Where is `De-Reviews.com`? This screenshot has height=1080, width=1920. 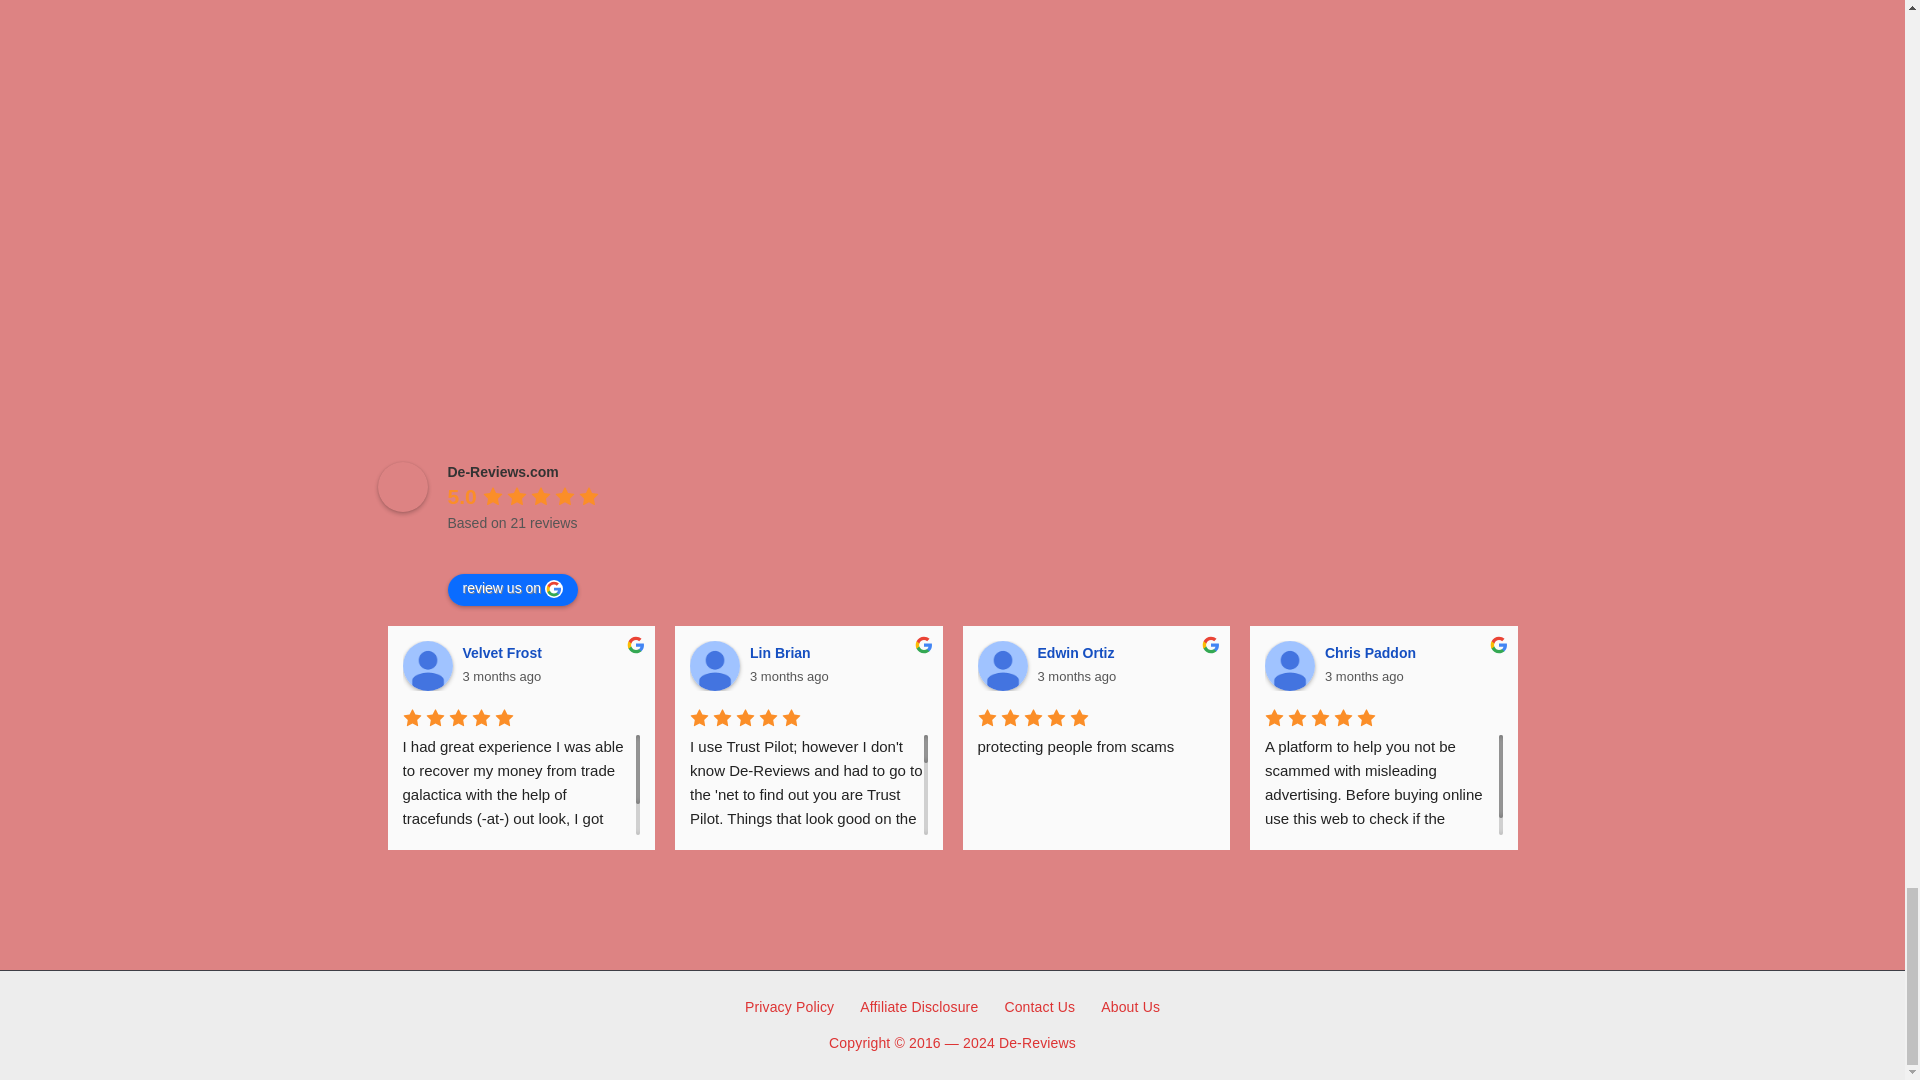
De-Reviews.com is located at coordinates (403, 486).